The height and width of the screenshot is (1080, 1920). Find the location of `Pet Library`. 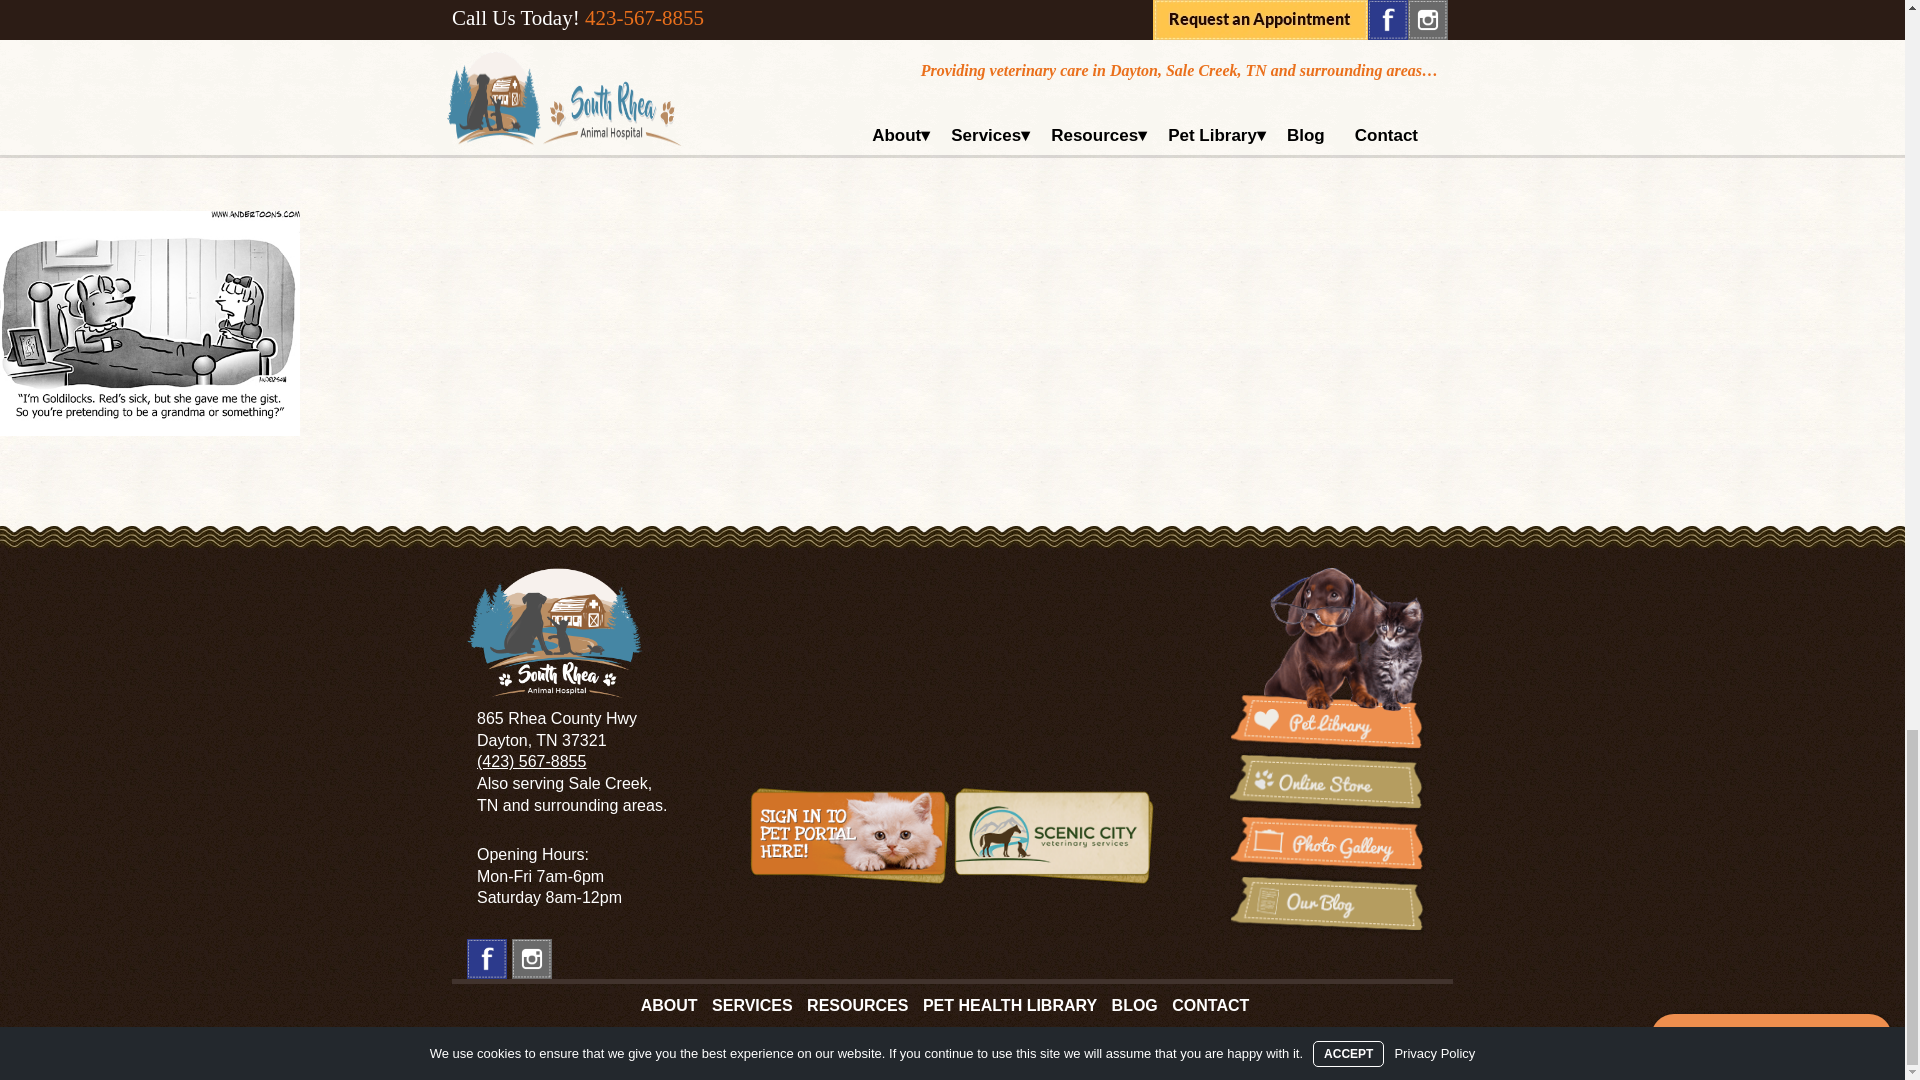

Pet Library is located at coordinates (1326, 659).